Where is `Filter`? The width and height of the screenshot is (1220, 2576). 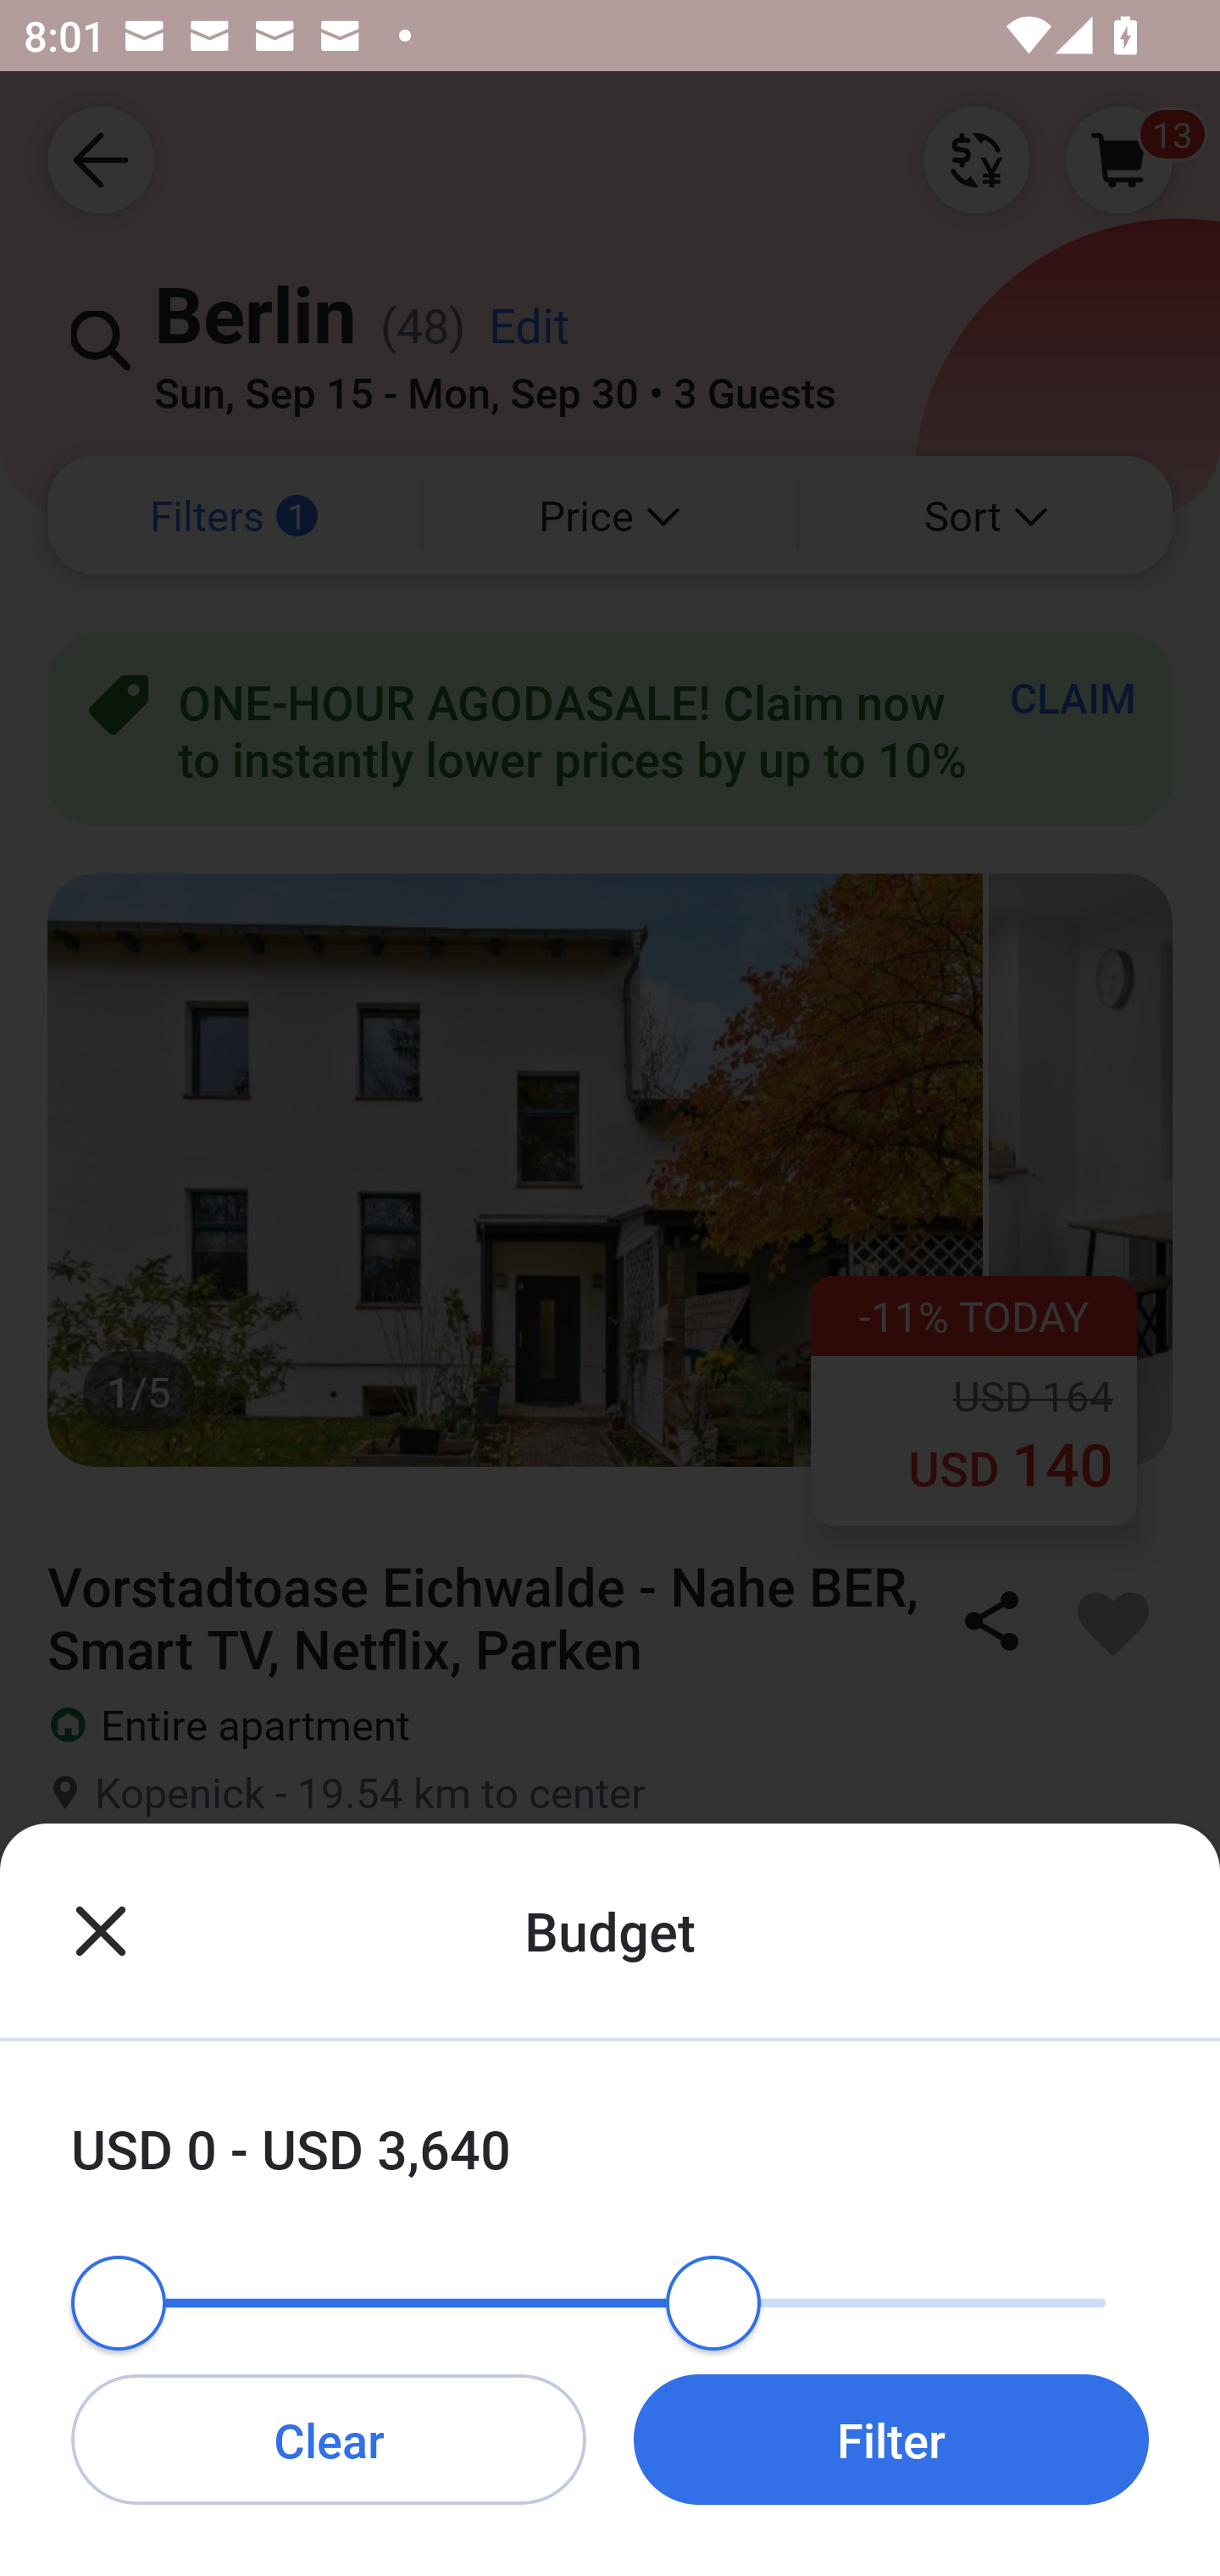 Filter is located at coordinates (891, 2439).